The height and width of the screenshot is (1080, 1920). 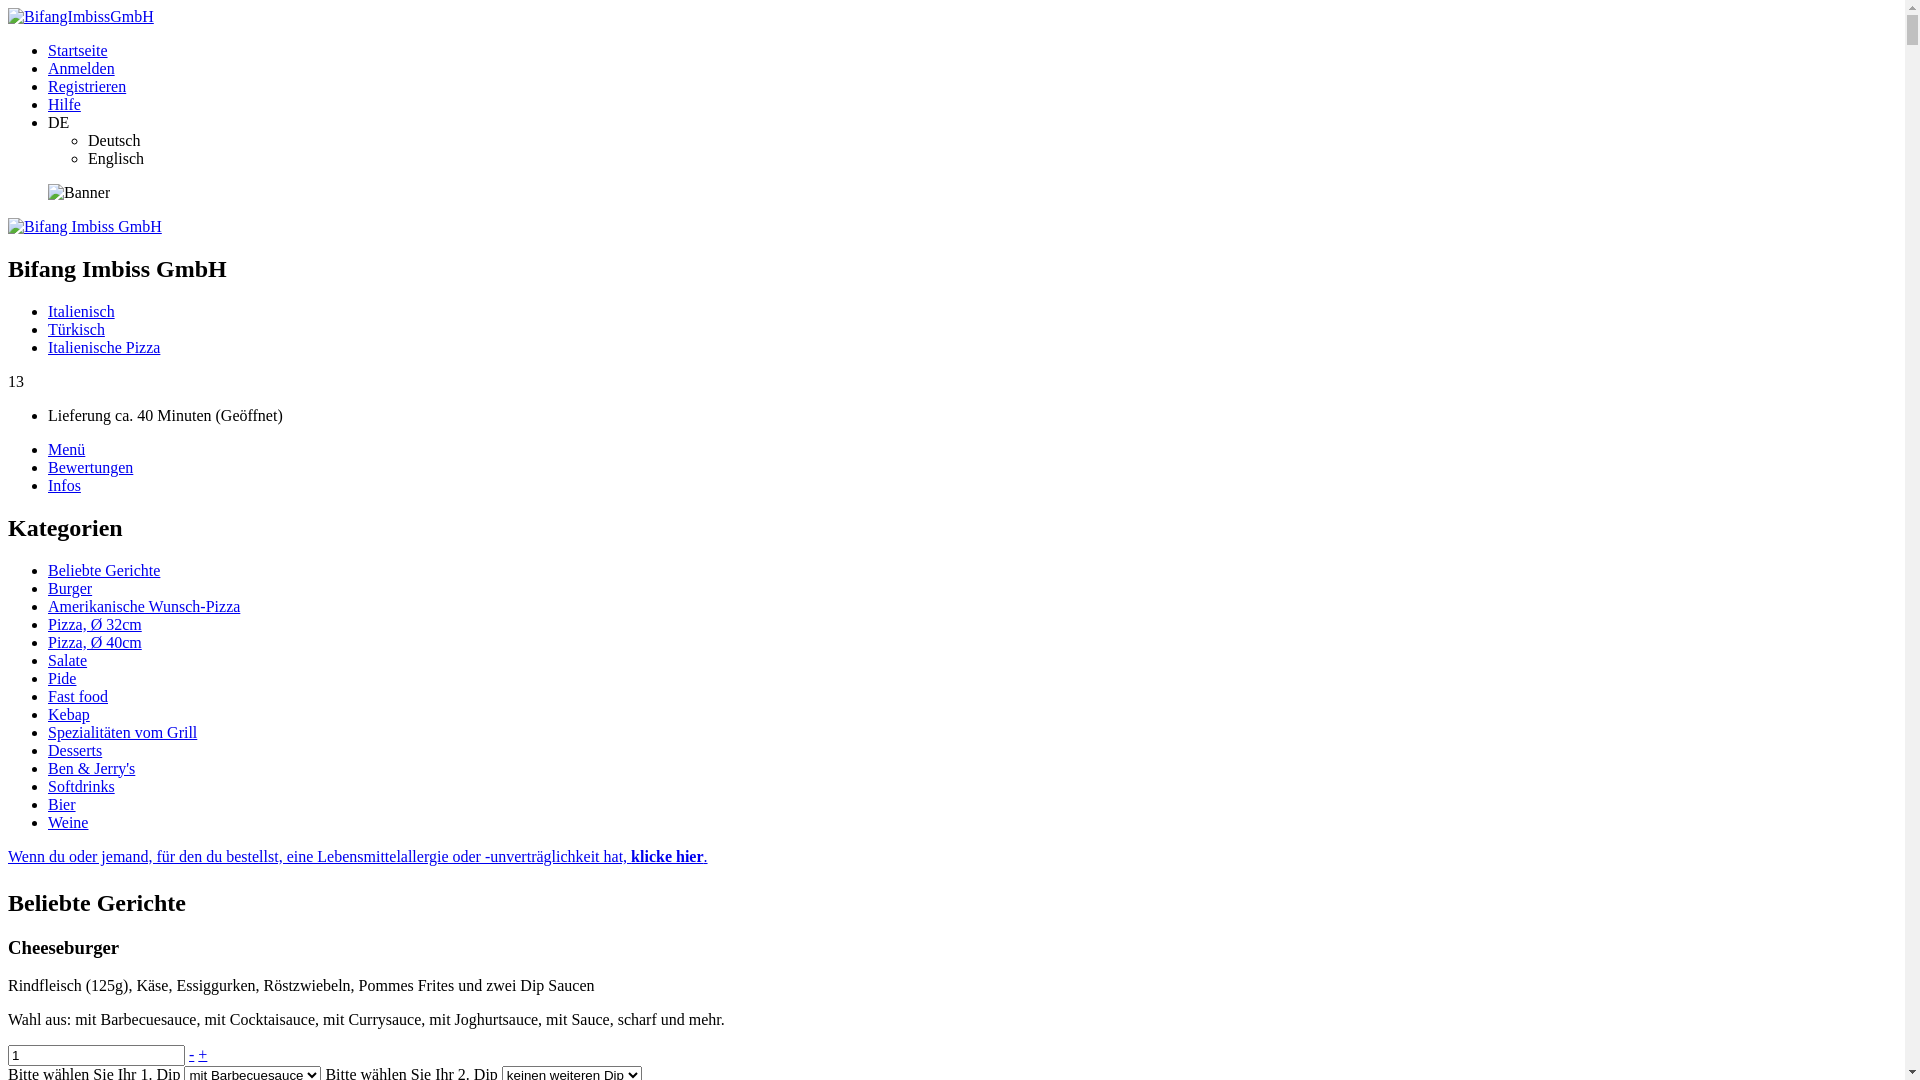 I want to click on +, so click(x=202, y=1054).